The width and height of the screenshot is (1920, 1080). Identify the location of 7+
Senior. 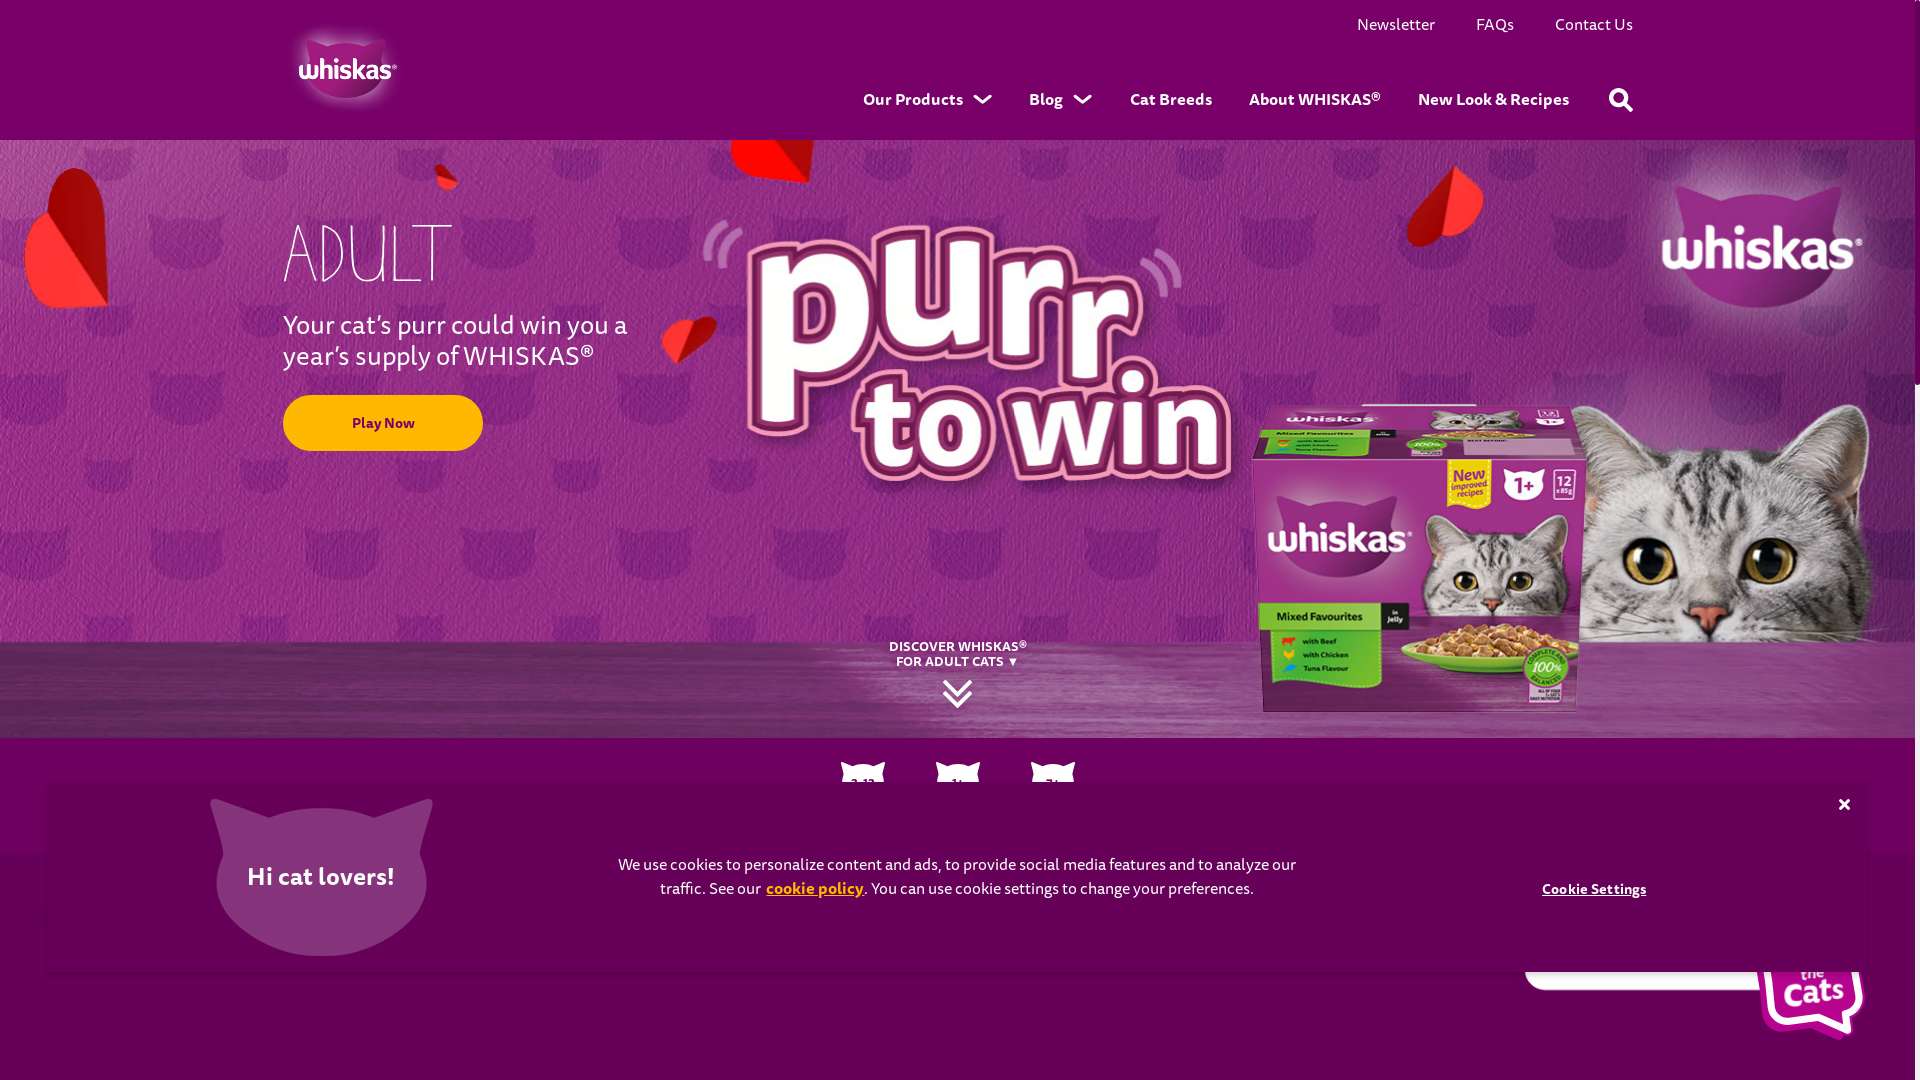
(1052, 796).